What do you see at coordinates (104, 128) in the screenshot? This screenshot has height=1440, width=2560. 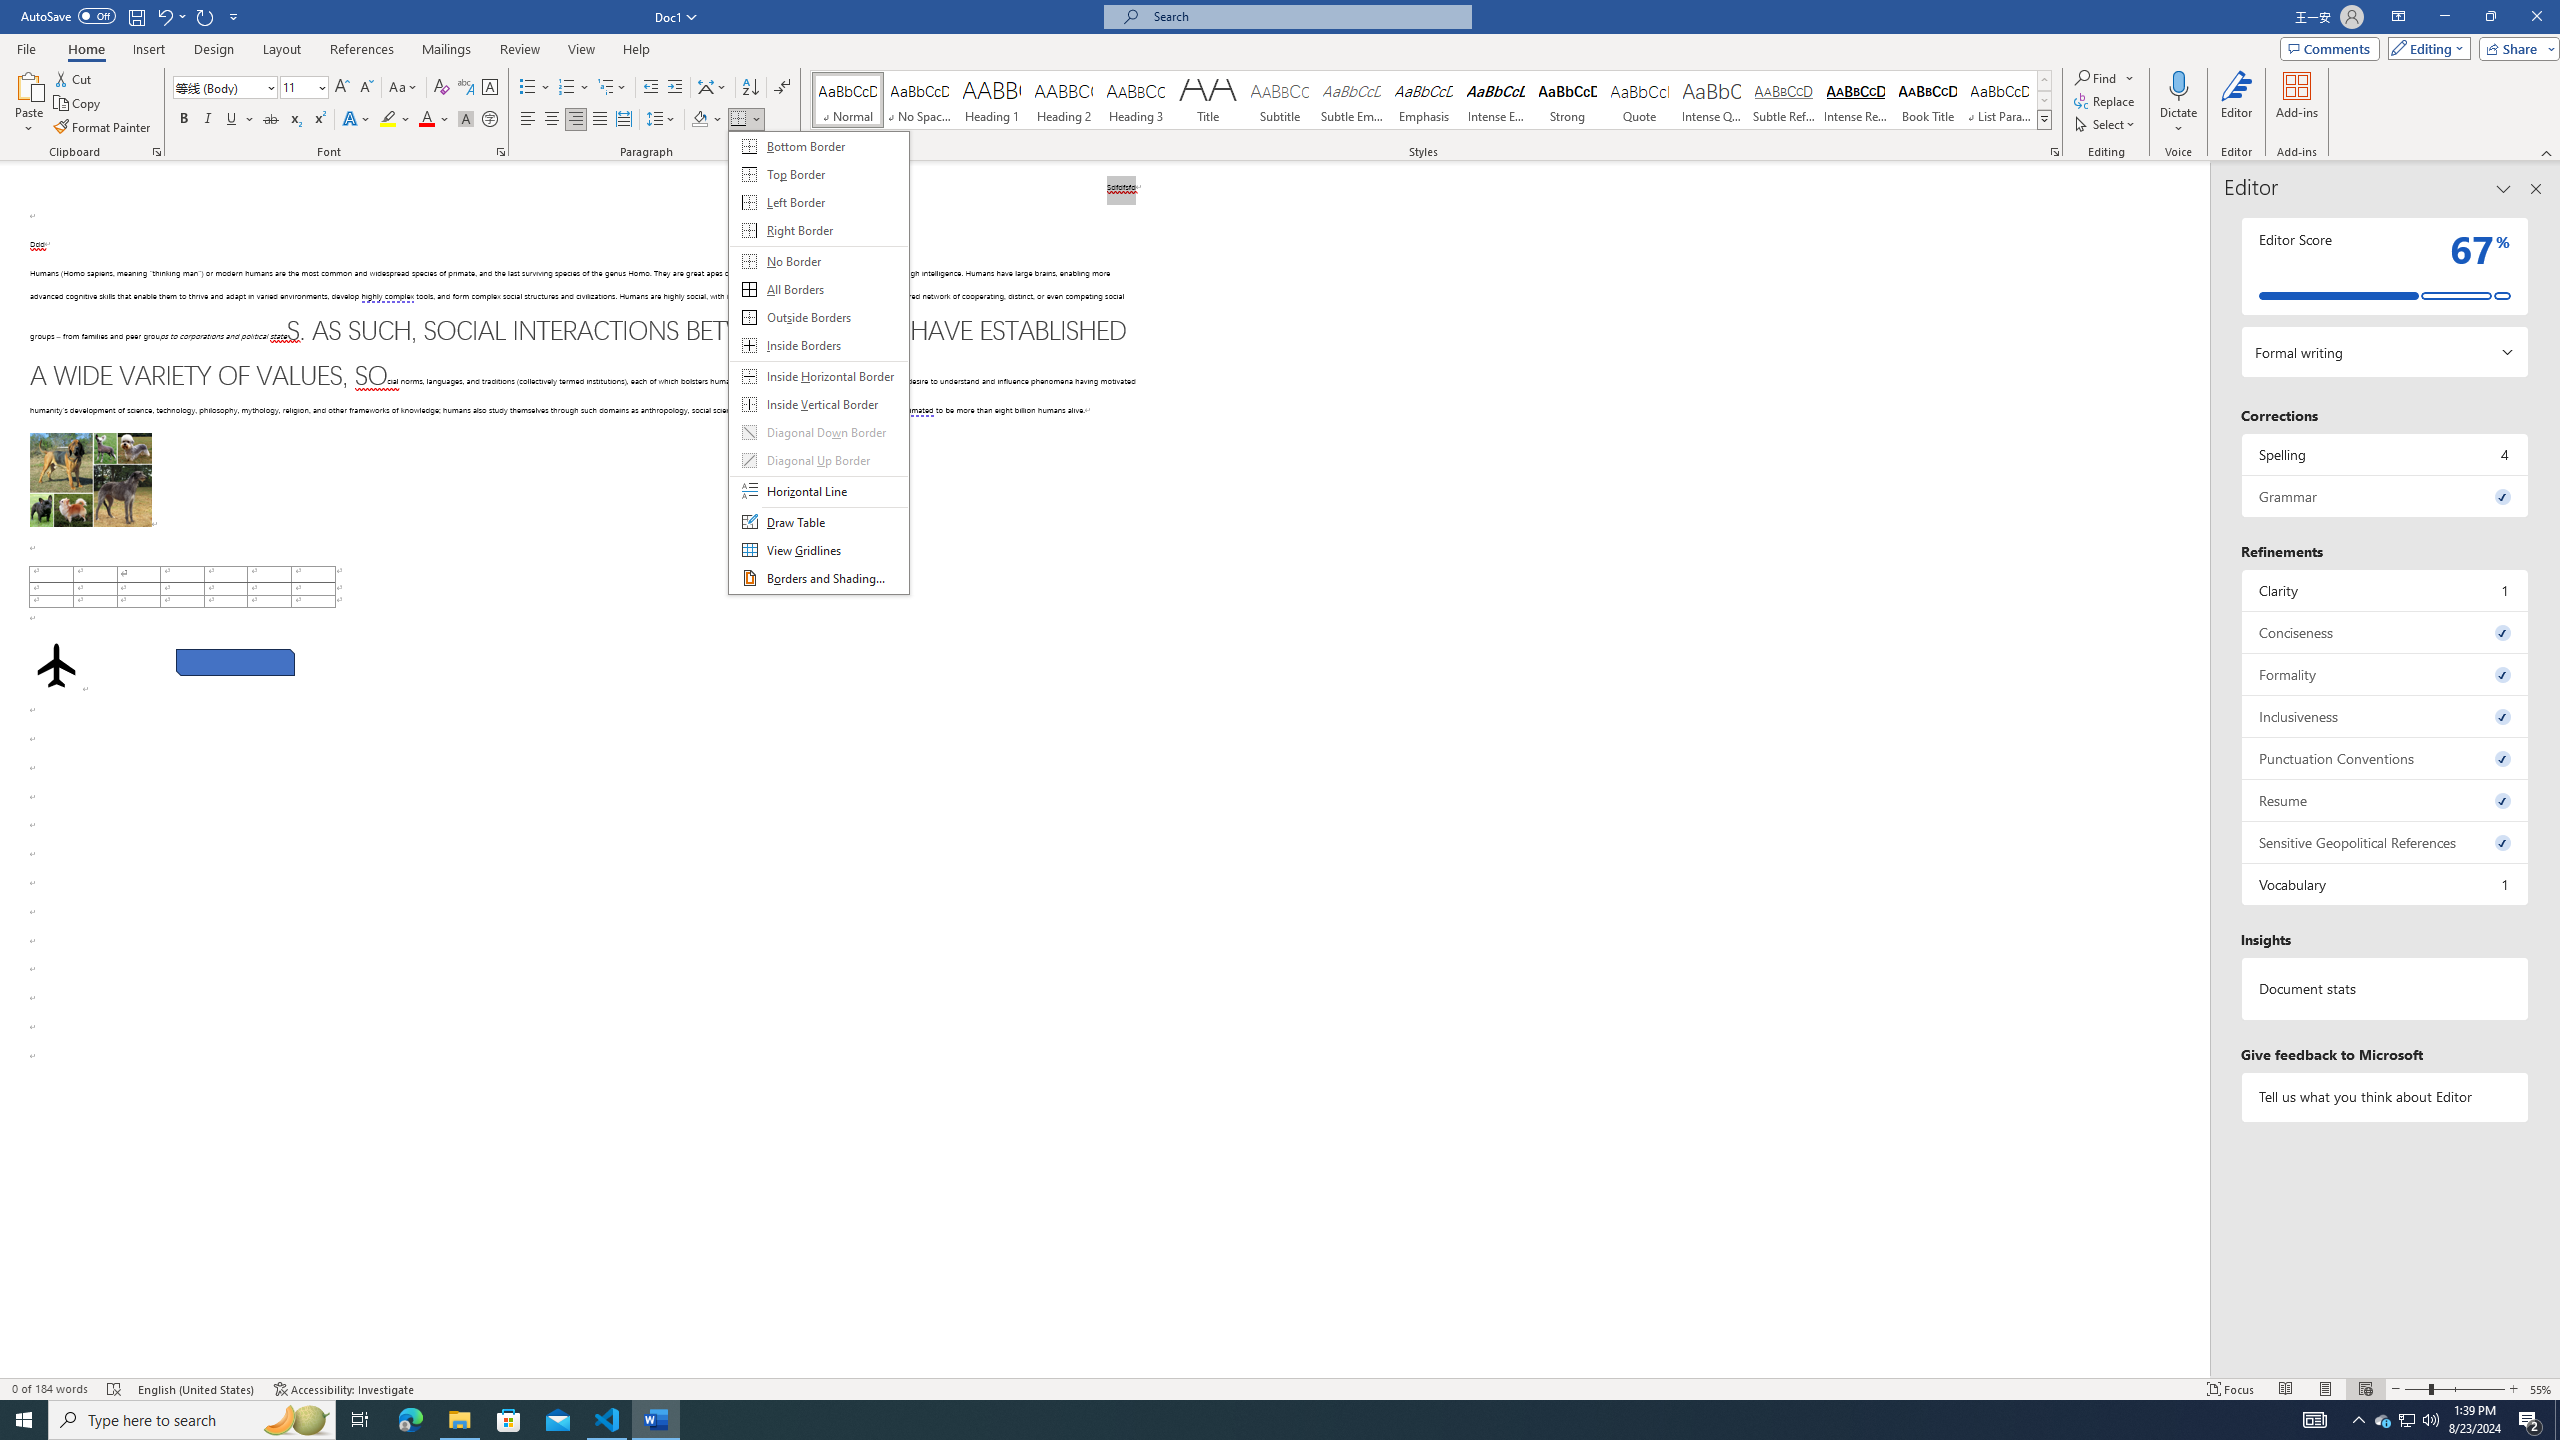 I see `Format Painter` at bounding box center [104, 128].